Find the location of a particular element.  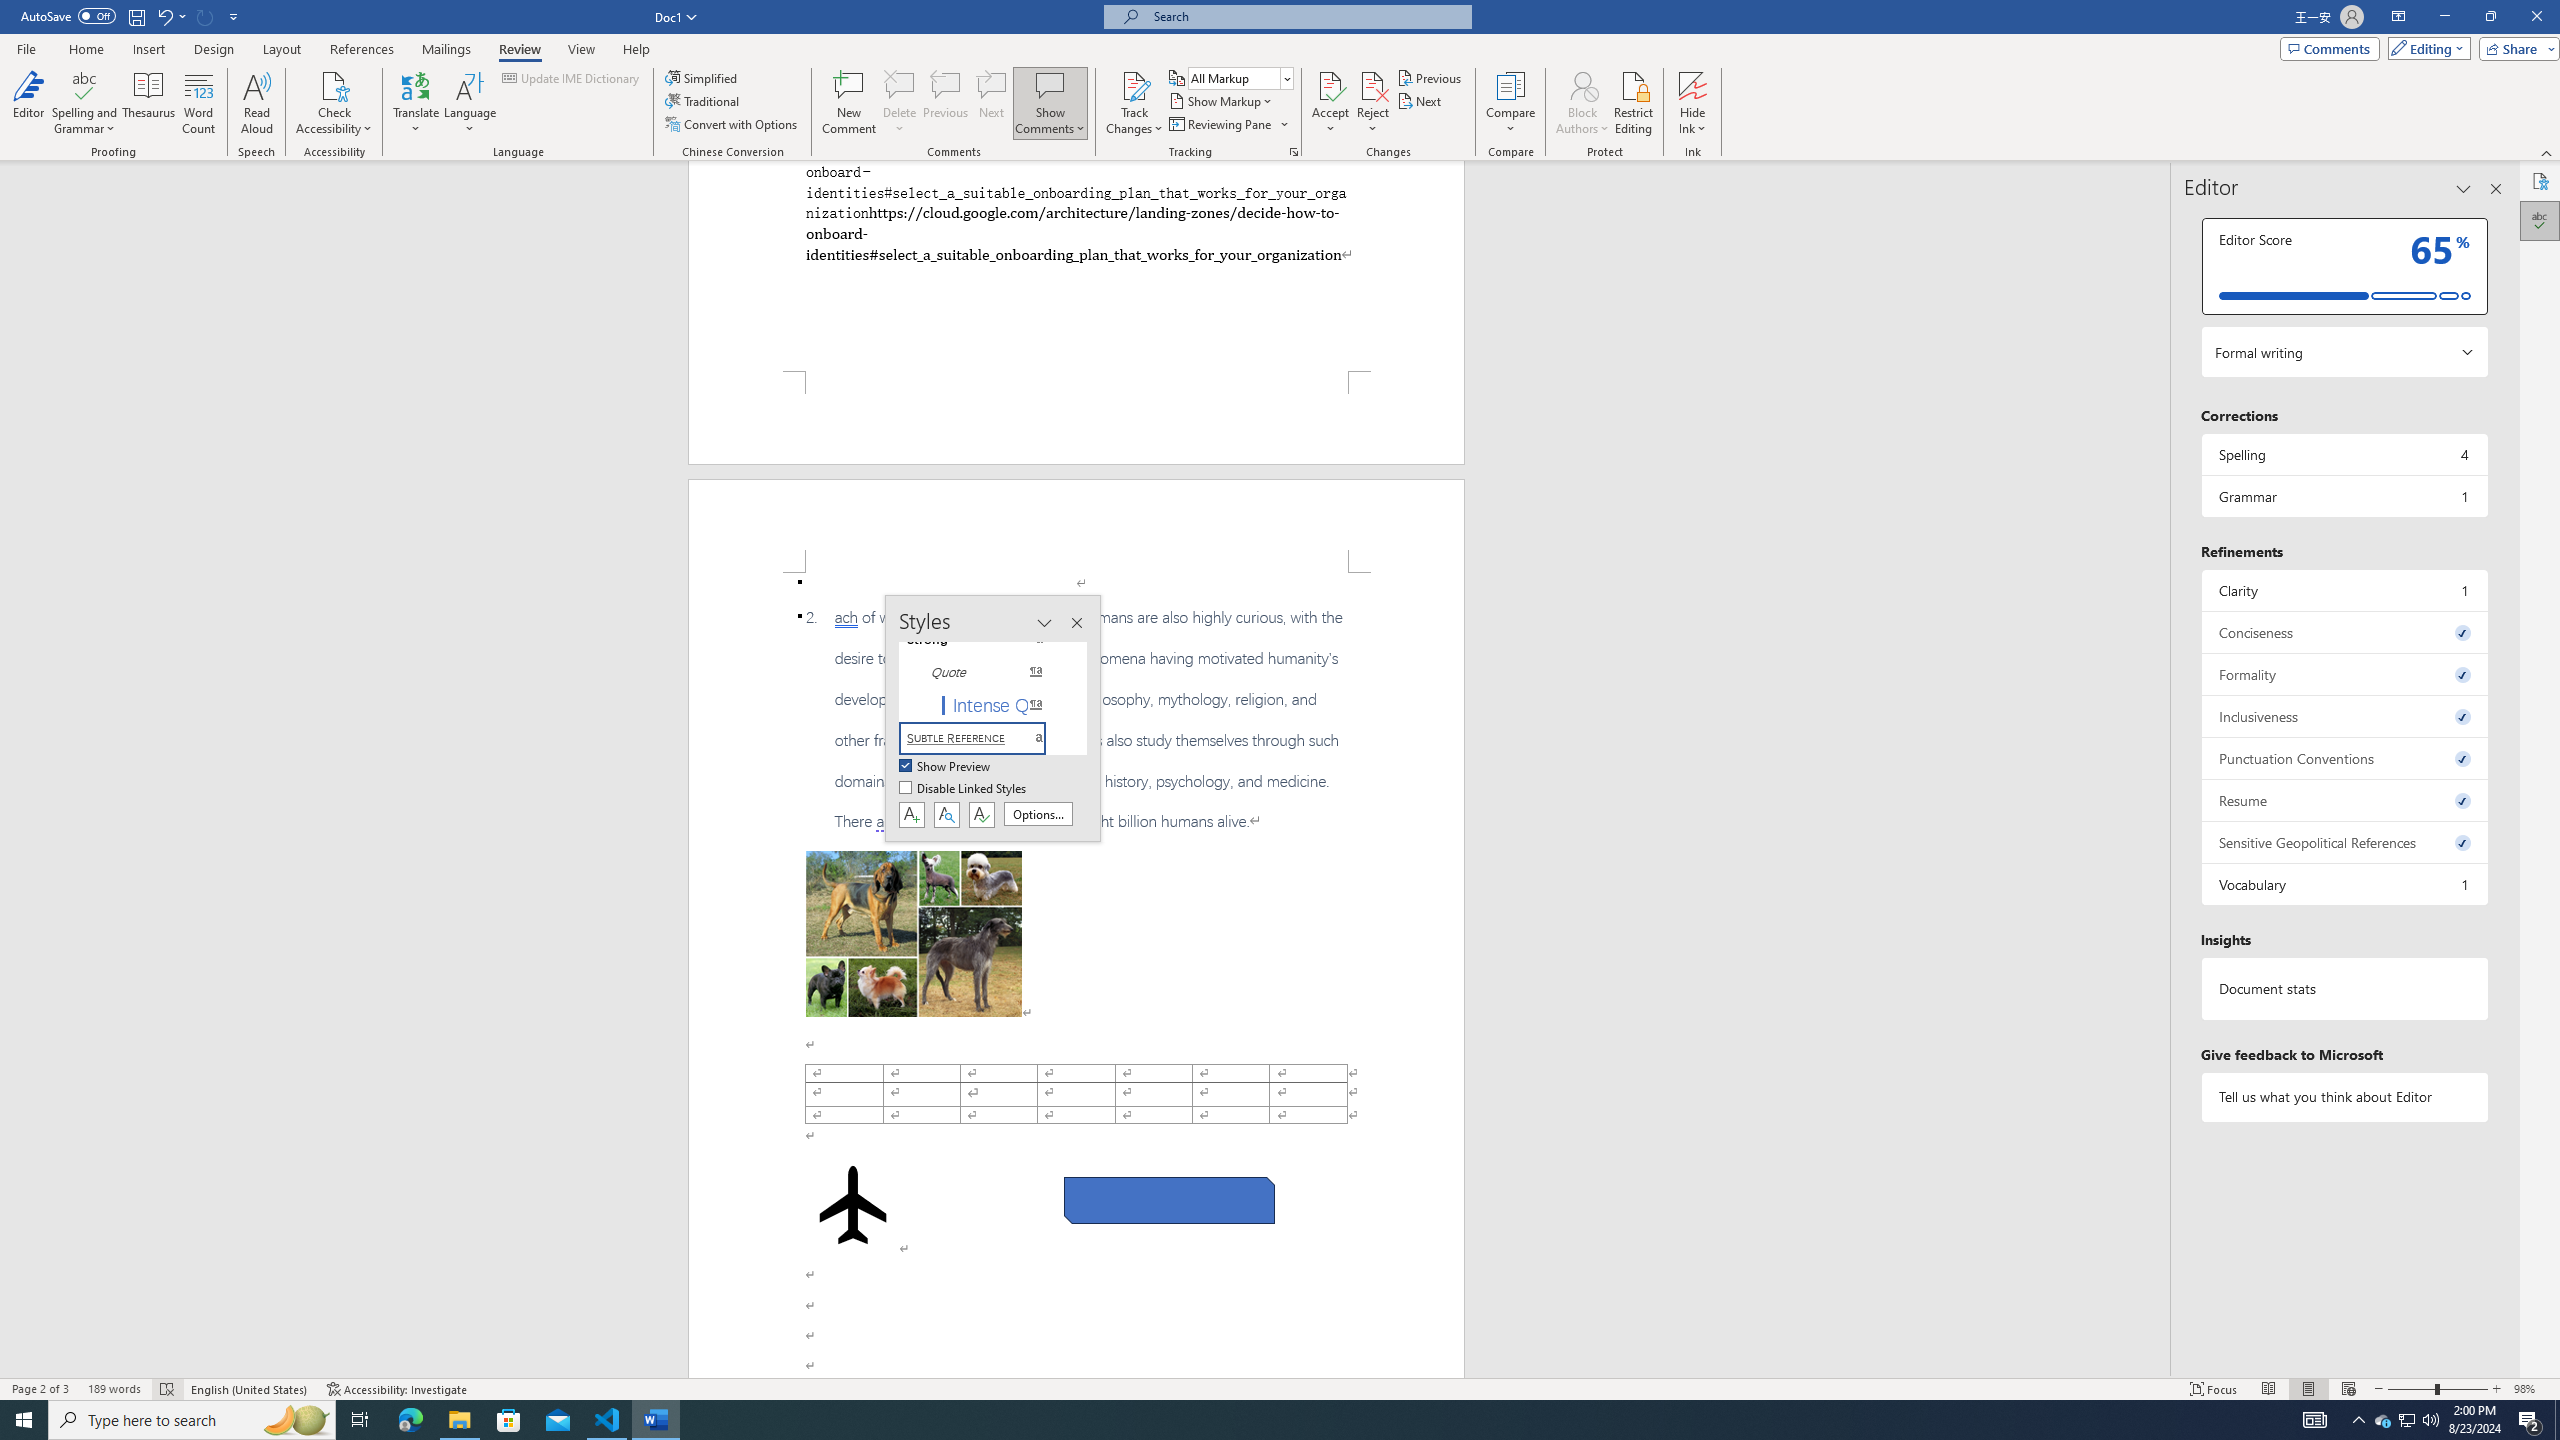

Restrict Editing is located at coordinates (1634, 103).